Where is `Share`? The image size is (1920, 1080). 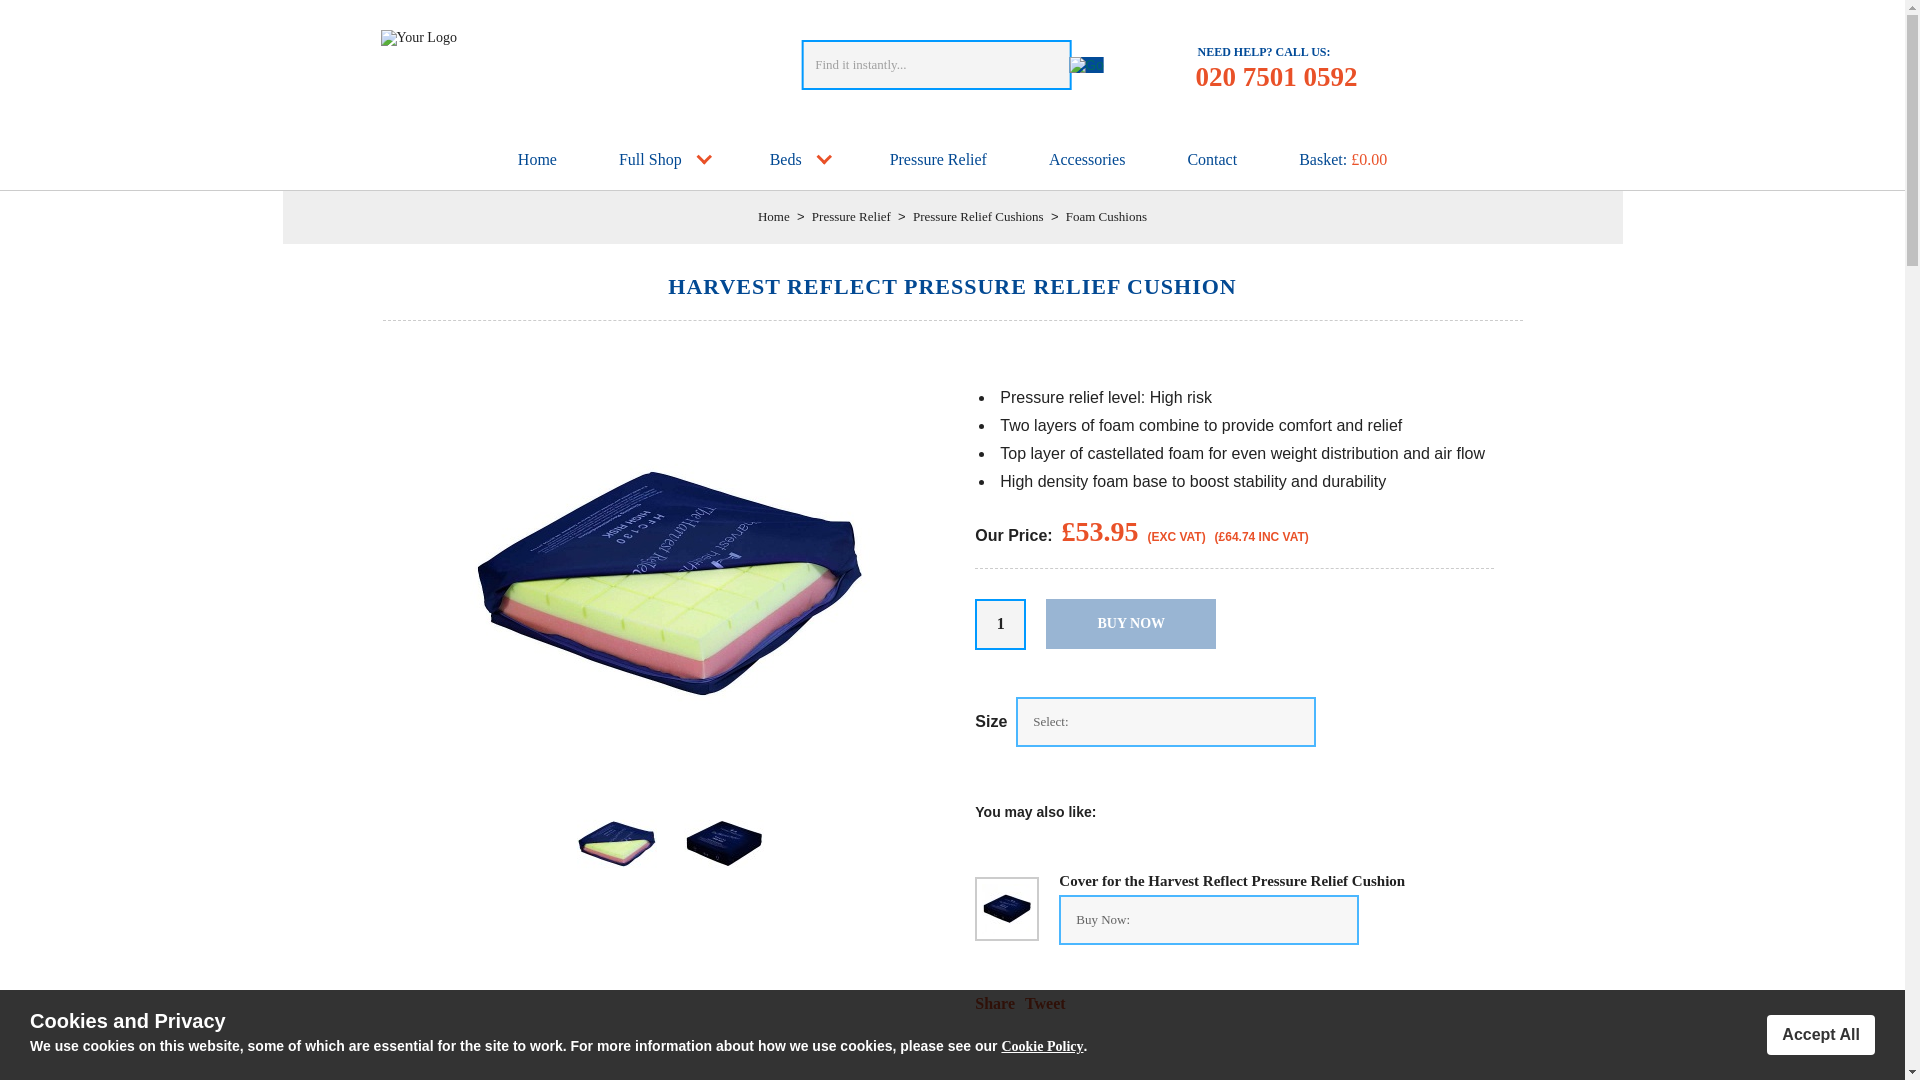
Share is located at coordinates (995, 1002).